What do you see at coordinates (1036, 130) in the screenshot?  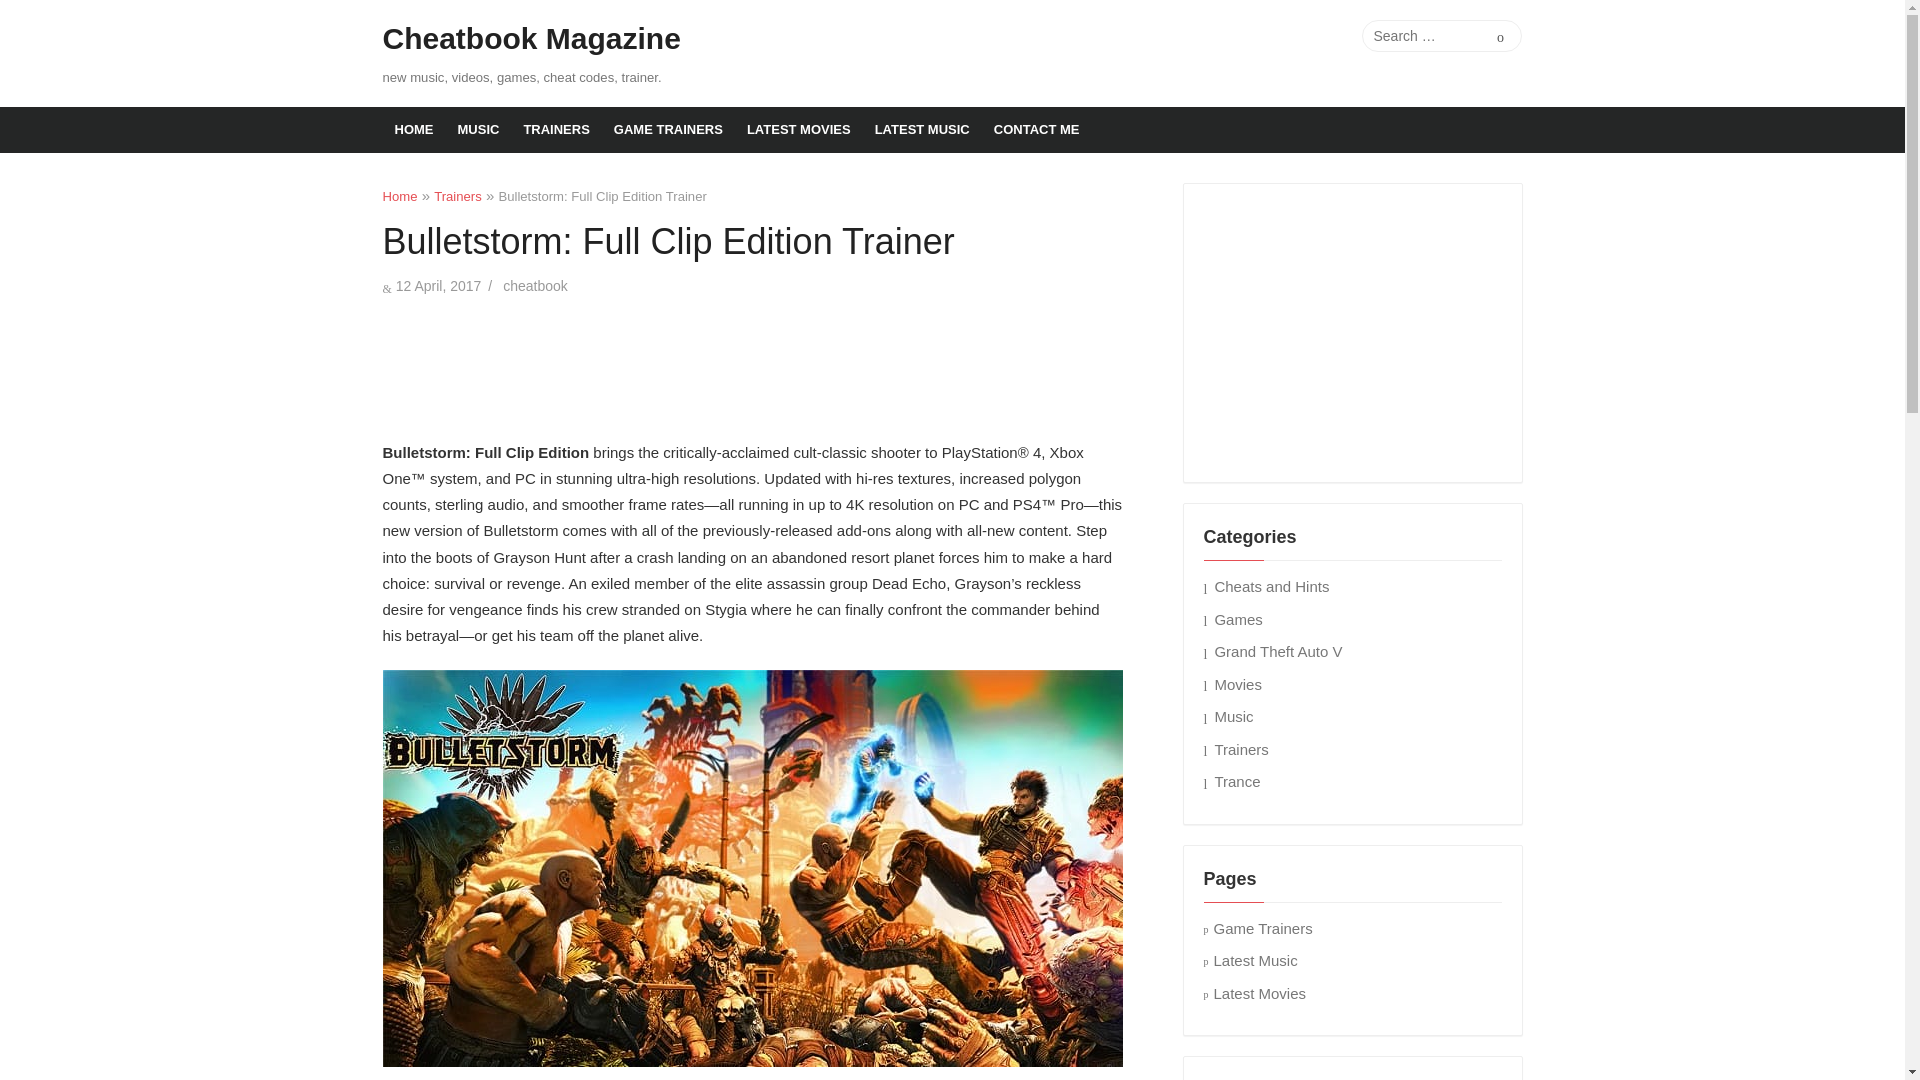 I see `CONTACT ME` at bounding box center [1036, 130].